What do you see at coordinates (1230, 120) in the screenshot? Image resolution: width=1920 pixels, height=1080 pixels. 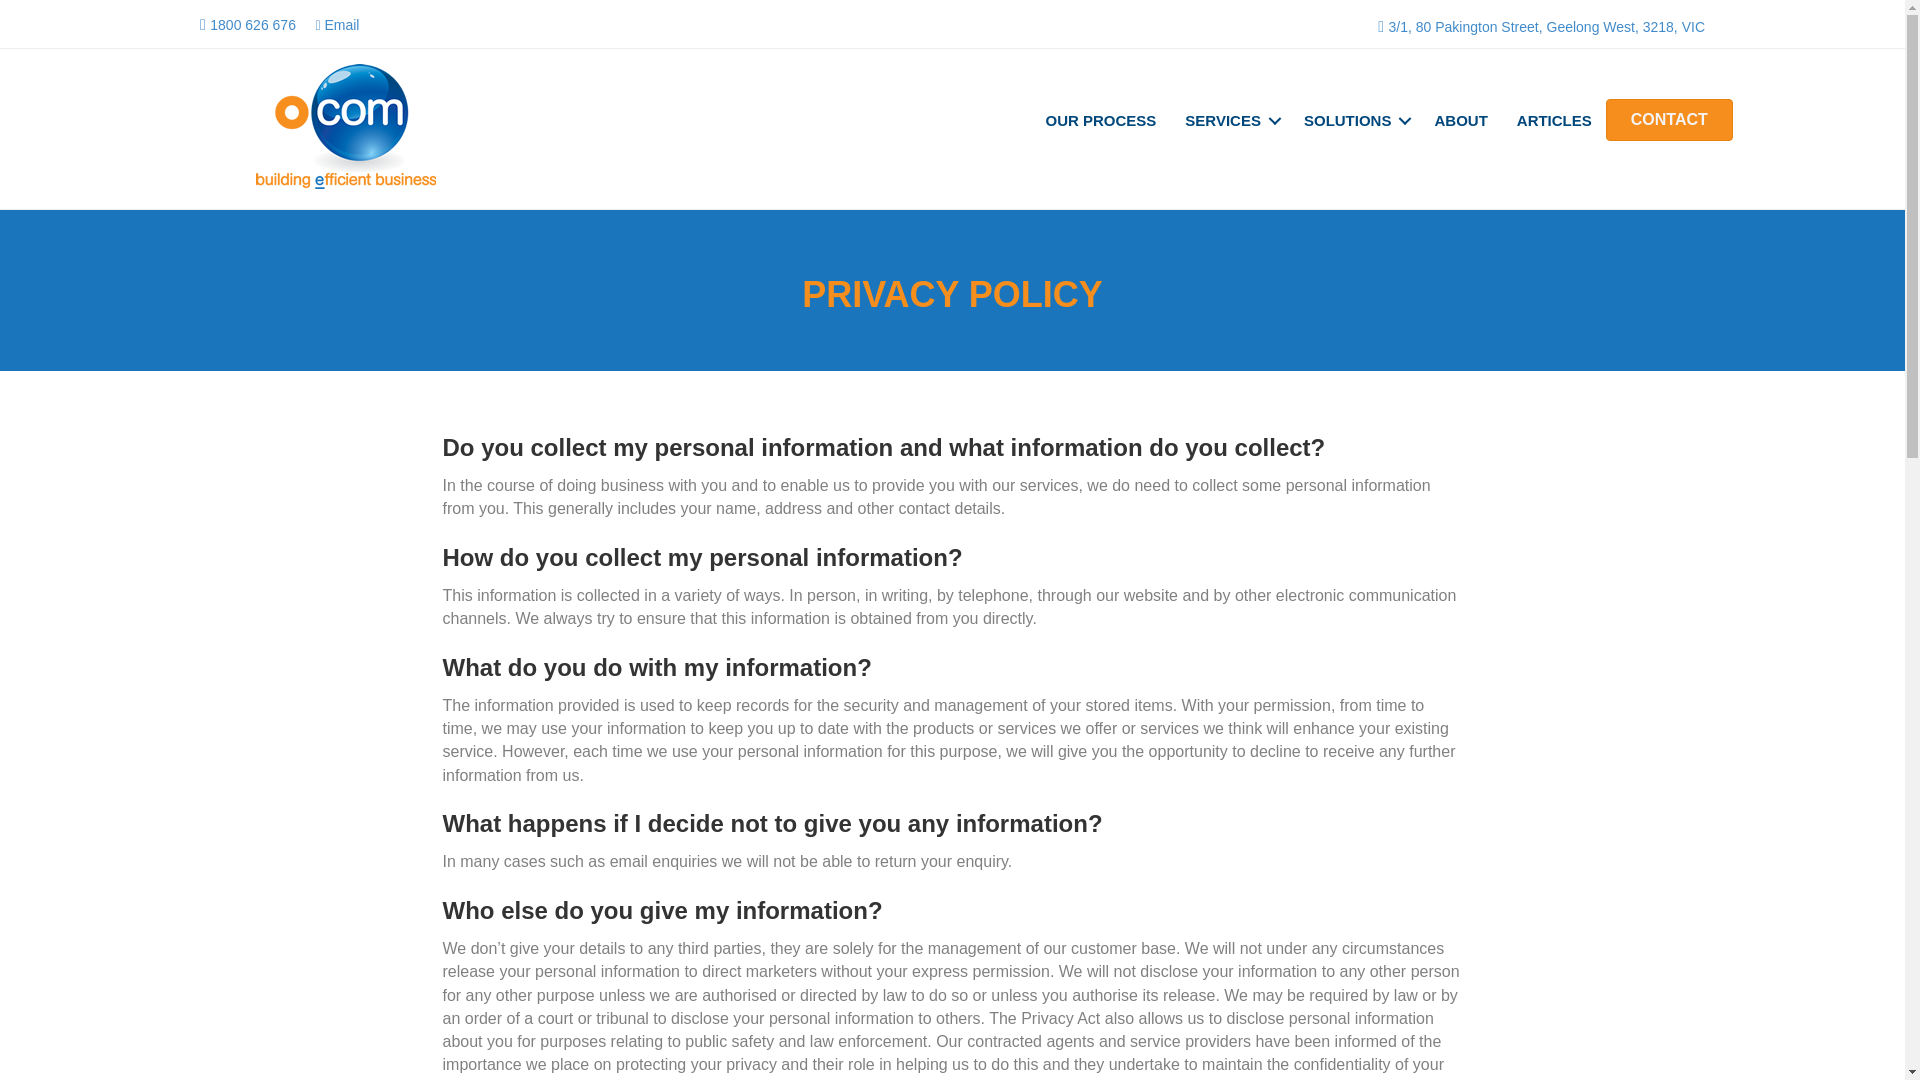 I see `SERVICES` at bounding box center [1230, 120].